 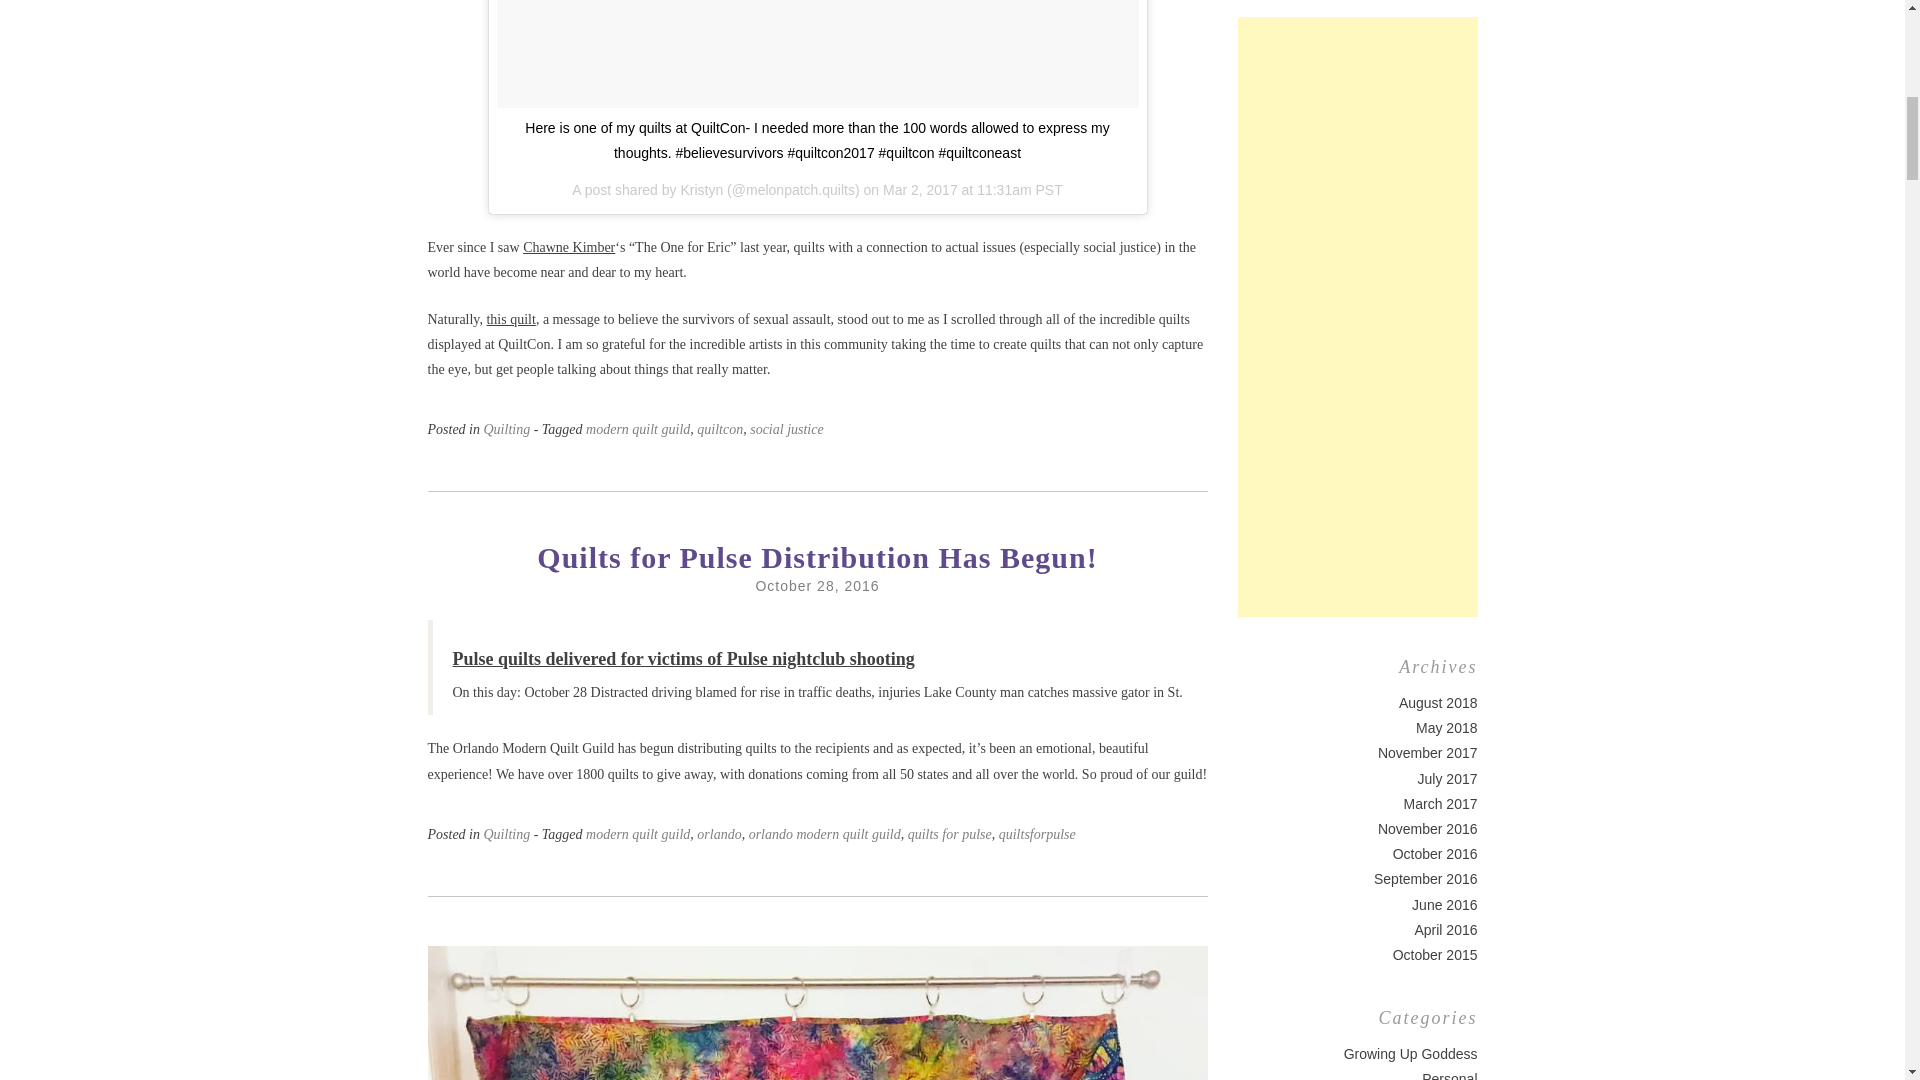 What do you see at coordinates (718, 834) in the screenshot?
I see `orlando` at bounding box center [718, 834].